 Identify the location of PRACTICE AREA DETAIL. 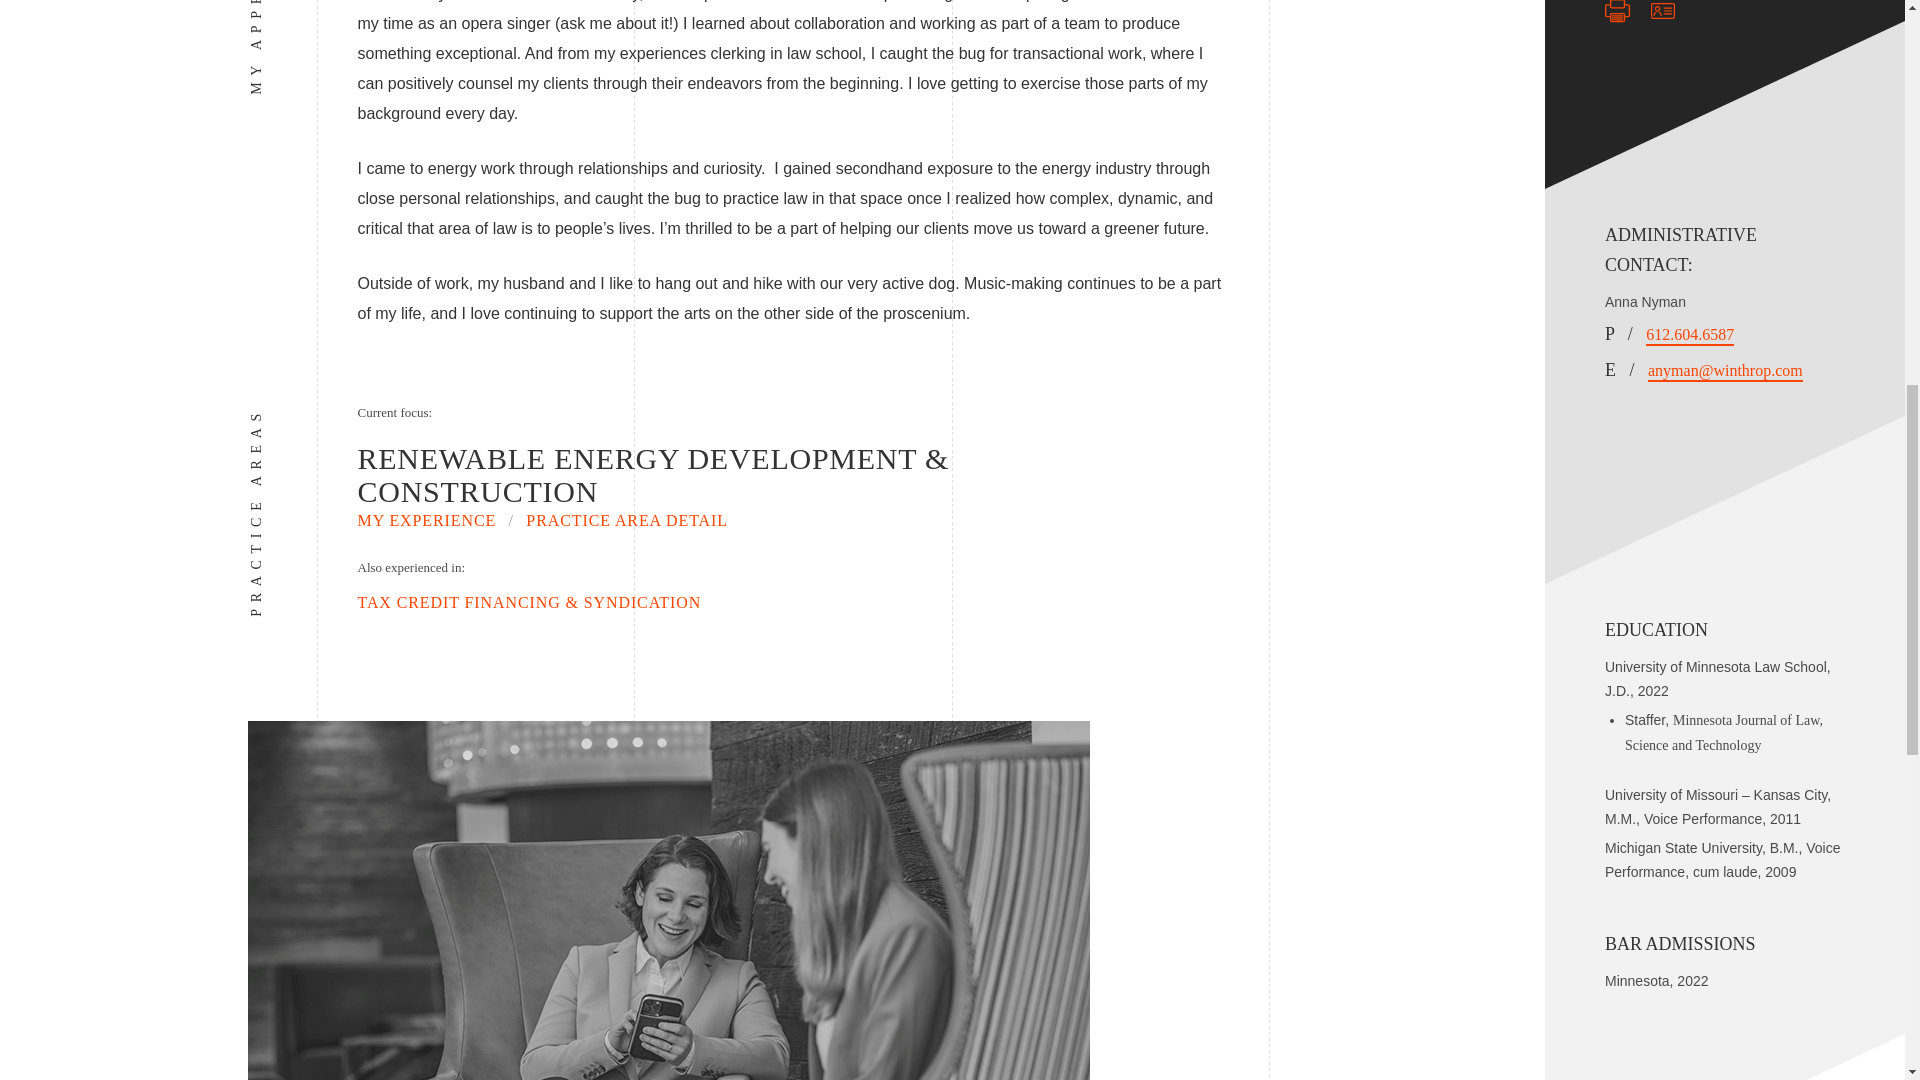
(626, 520).